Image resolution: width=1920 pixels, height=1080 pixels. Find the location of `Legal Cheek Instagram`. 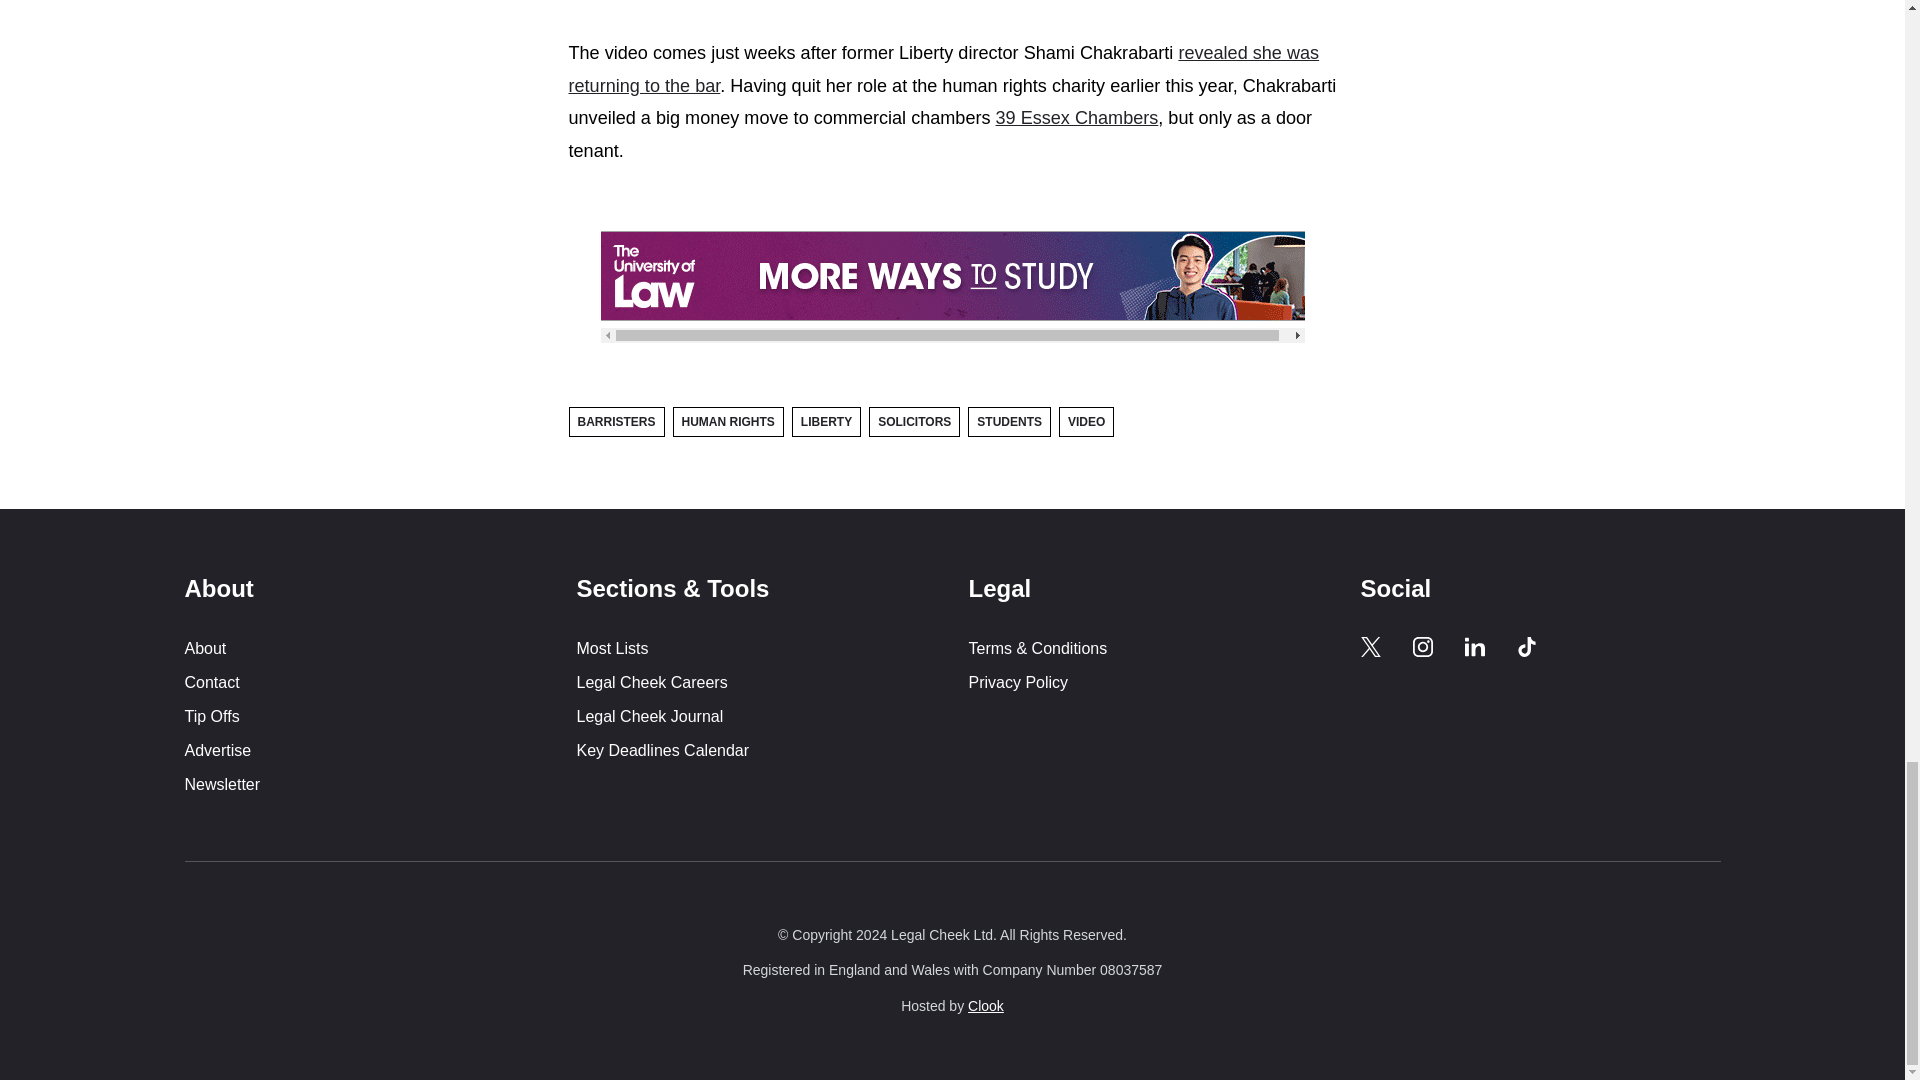

Legal Cheek Instagram is located at coordinates (1422, 646).